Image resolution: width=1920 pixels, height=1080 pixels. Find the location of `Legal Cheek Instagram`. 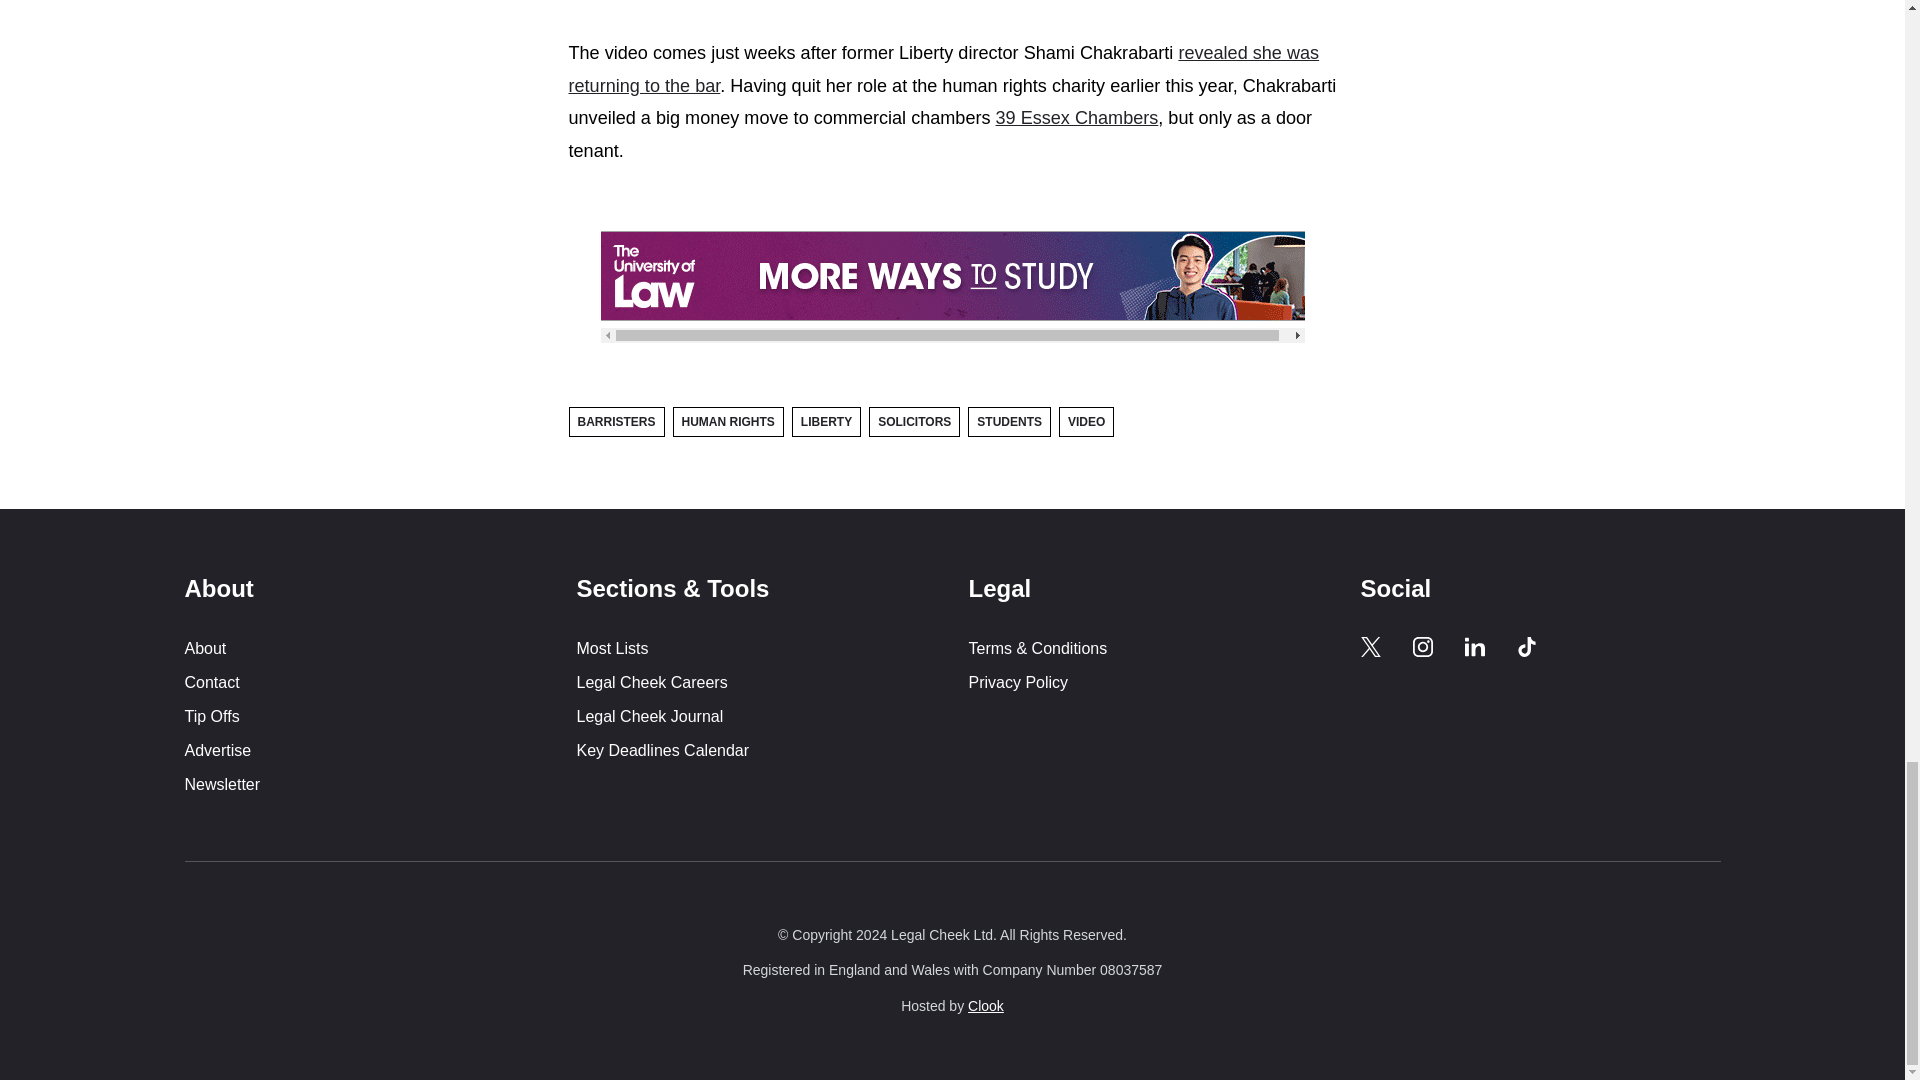

Legal Cheek Instagram is located at coordinates (1422, 646).